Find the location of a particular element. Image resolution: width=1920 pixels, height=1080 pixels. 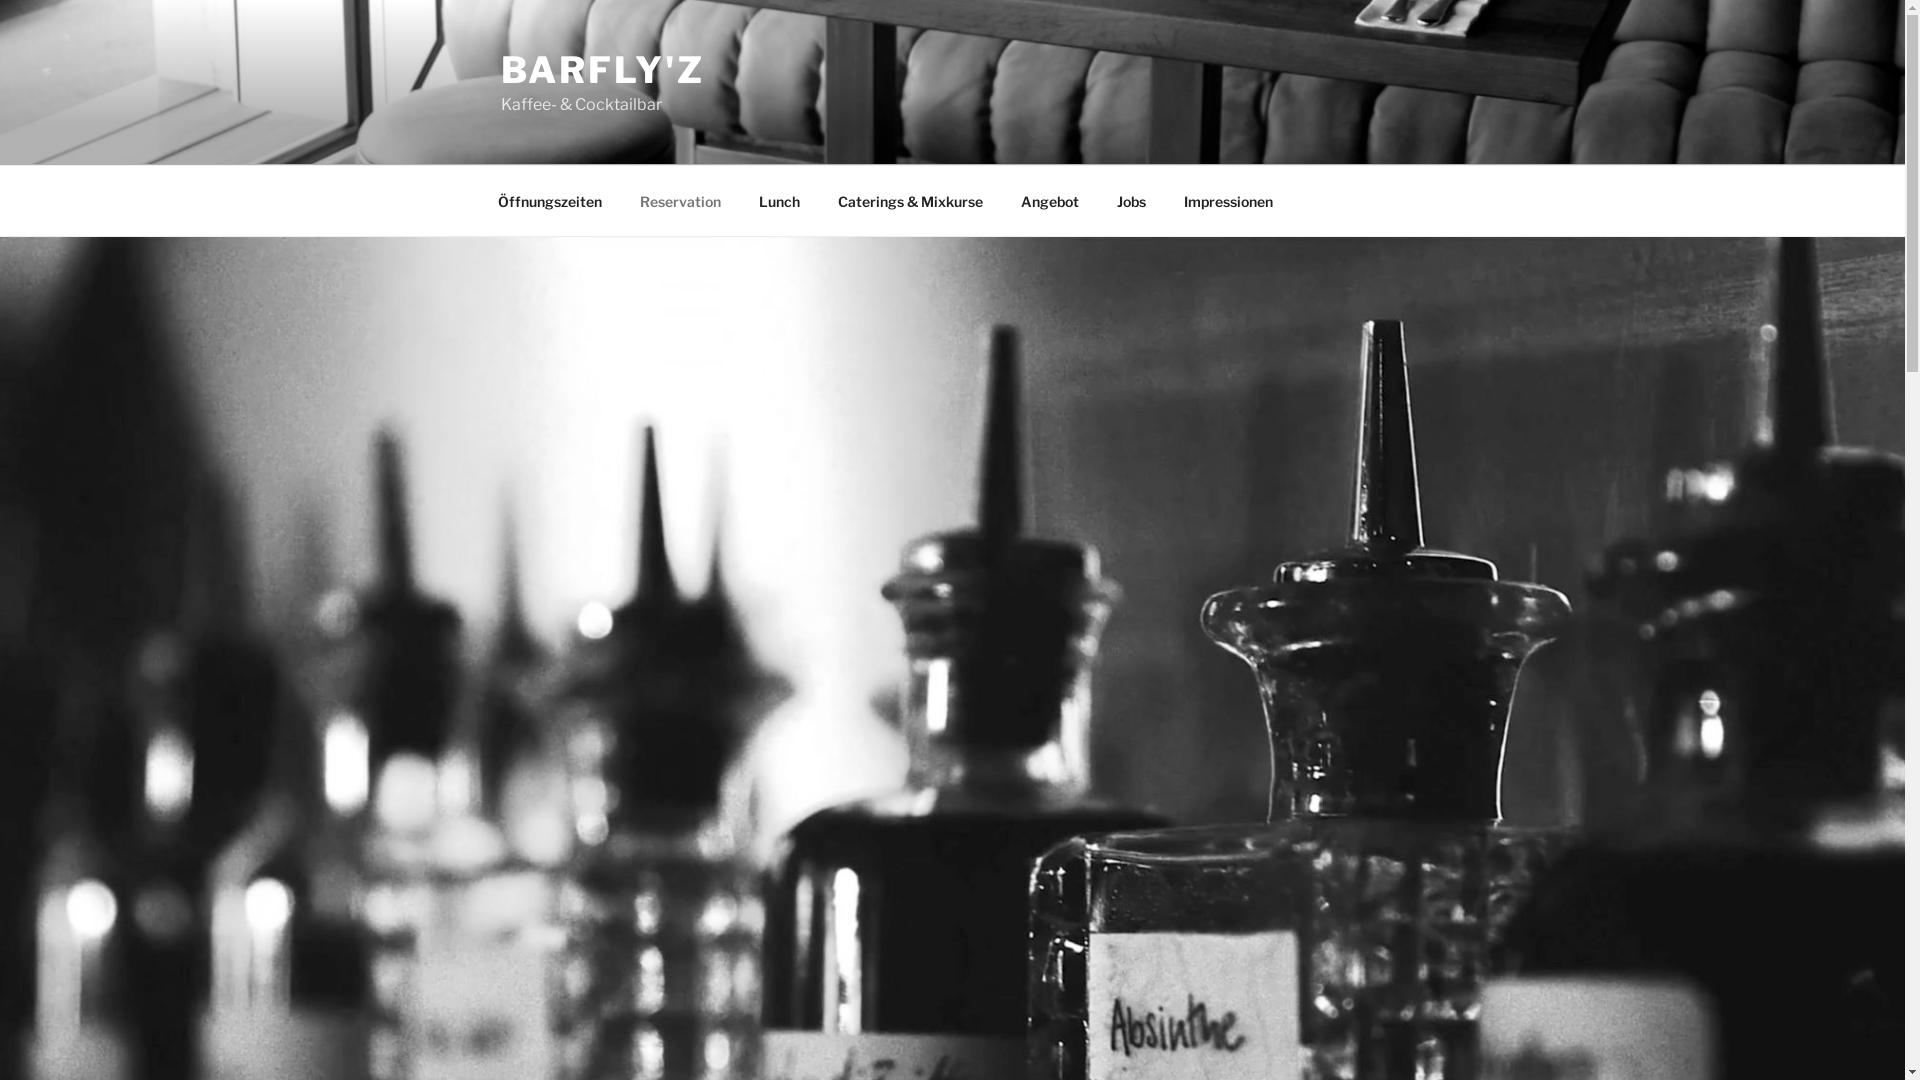

Impressionen is located at coordinates (1228, 200).